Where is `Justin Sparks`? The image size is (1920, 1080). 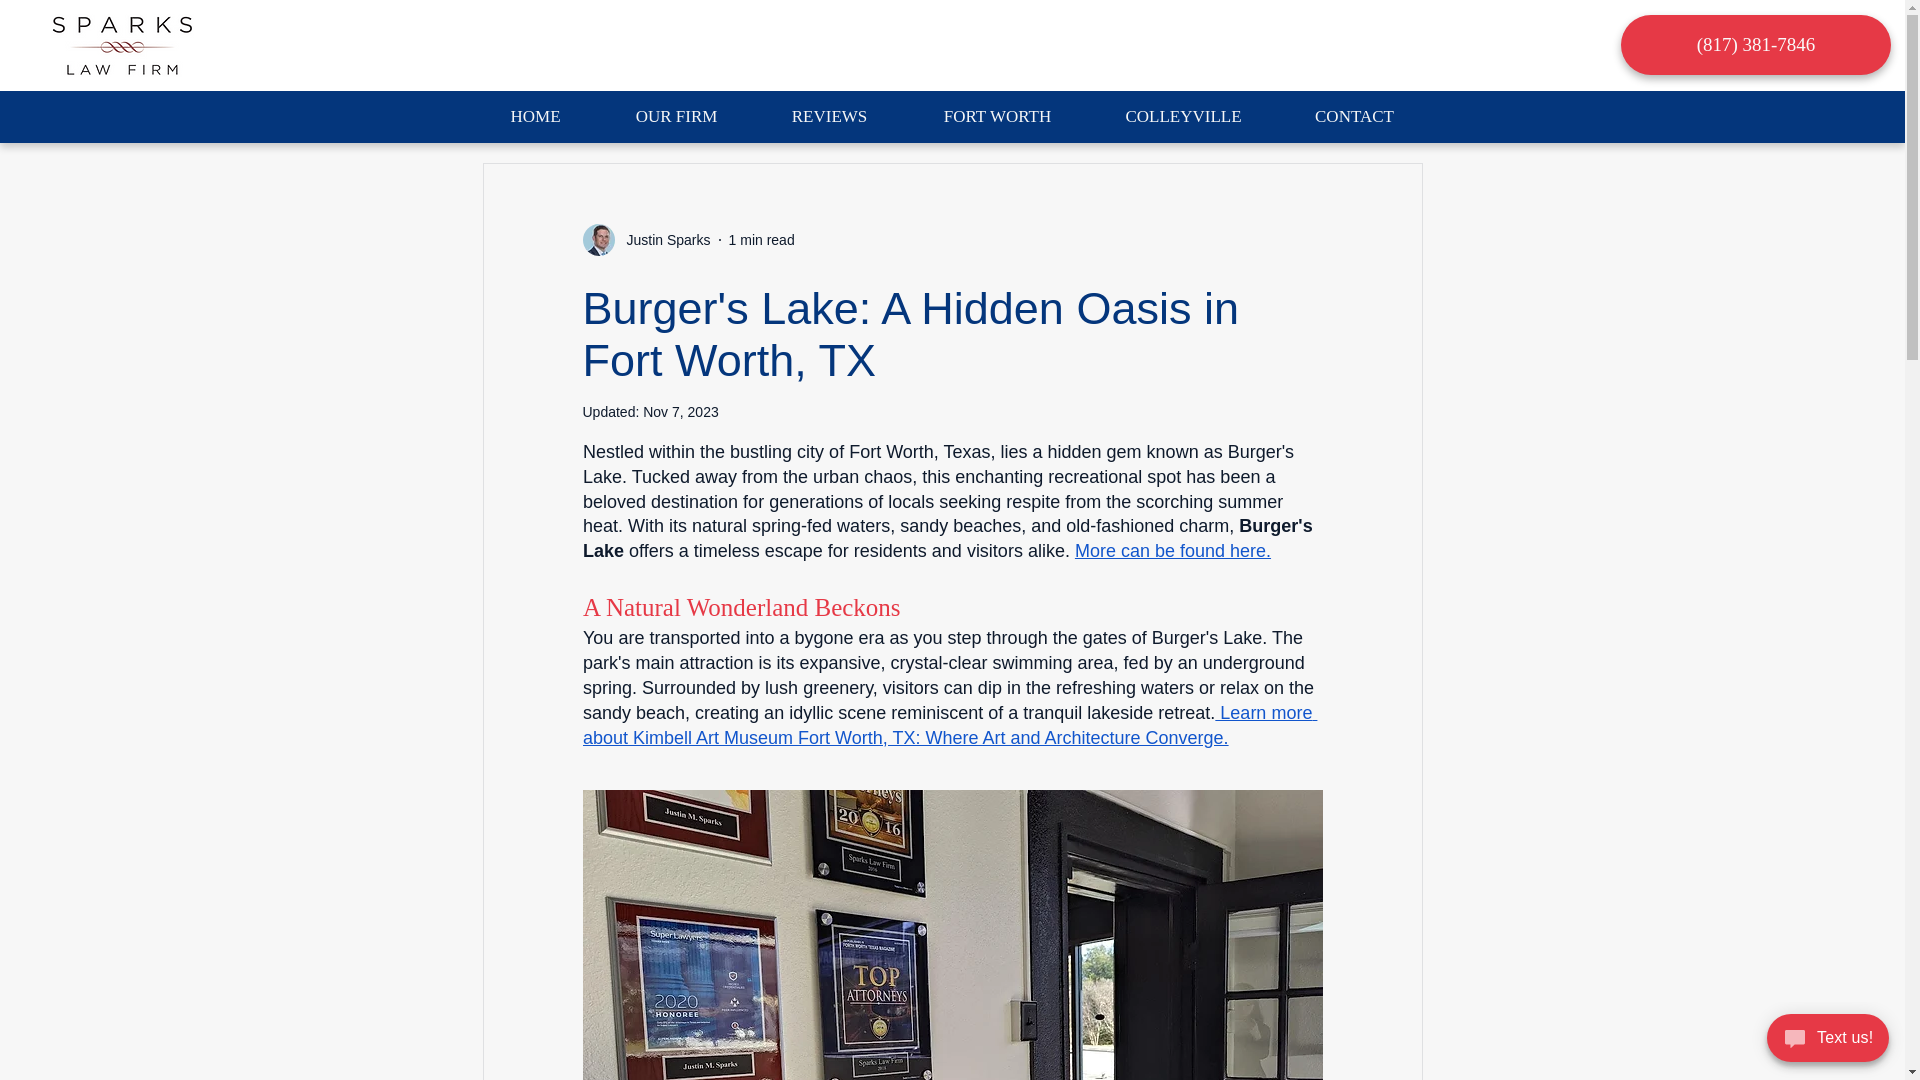
Justin Sparks is located at coordinates (662, 240).